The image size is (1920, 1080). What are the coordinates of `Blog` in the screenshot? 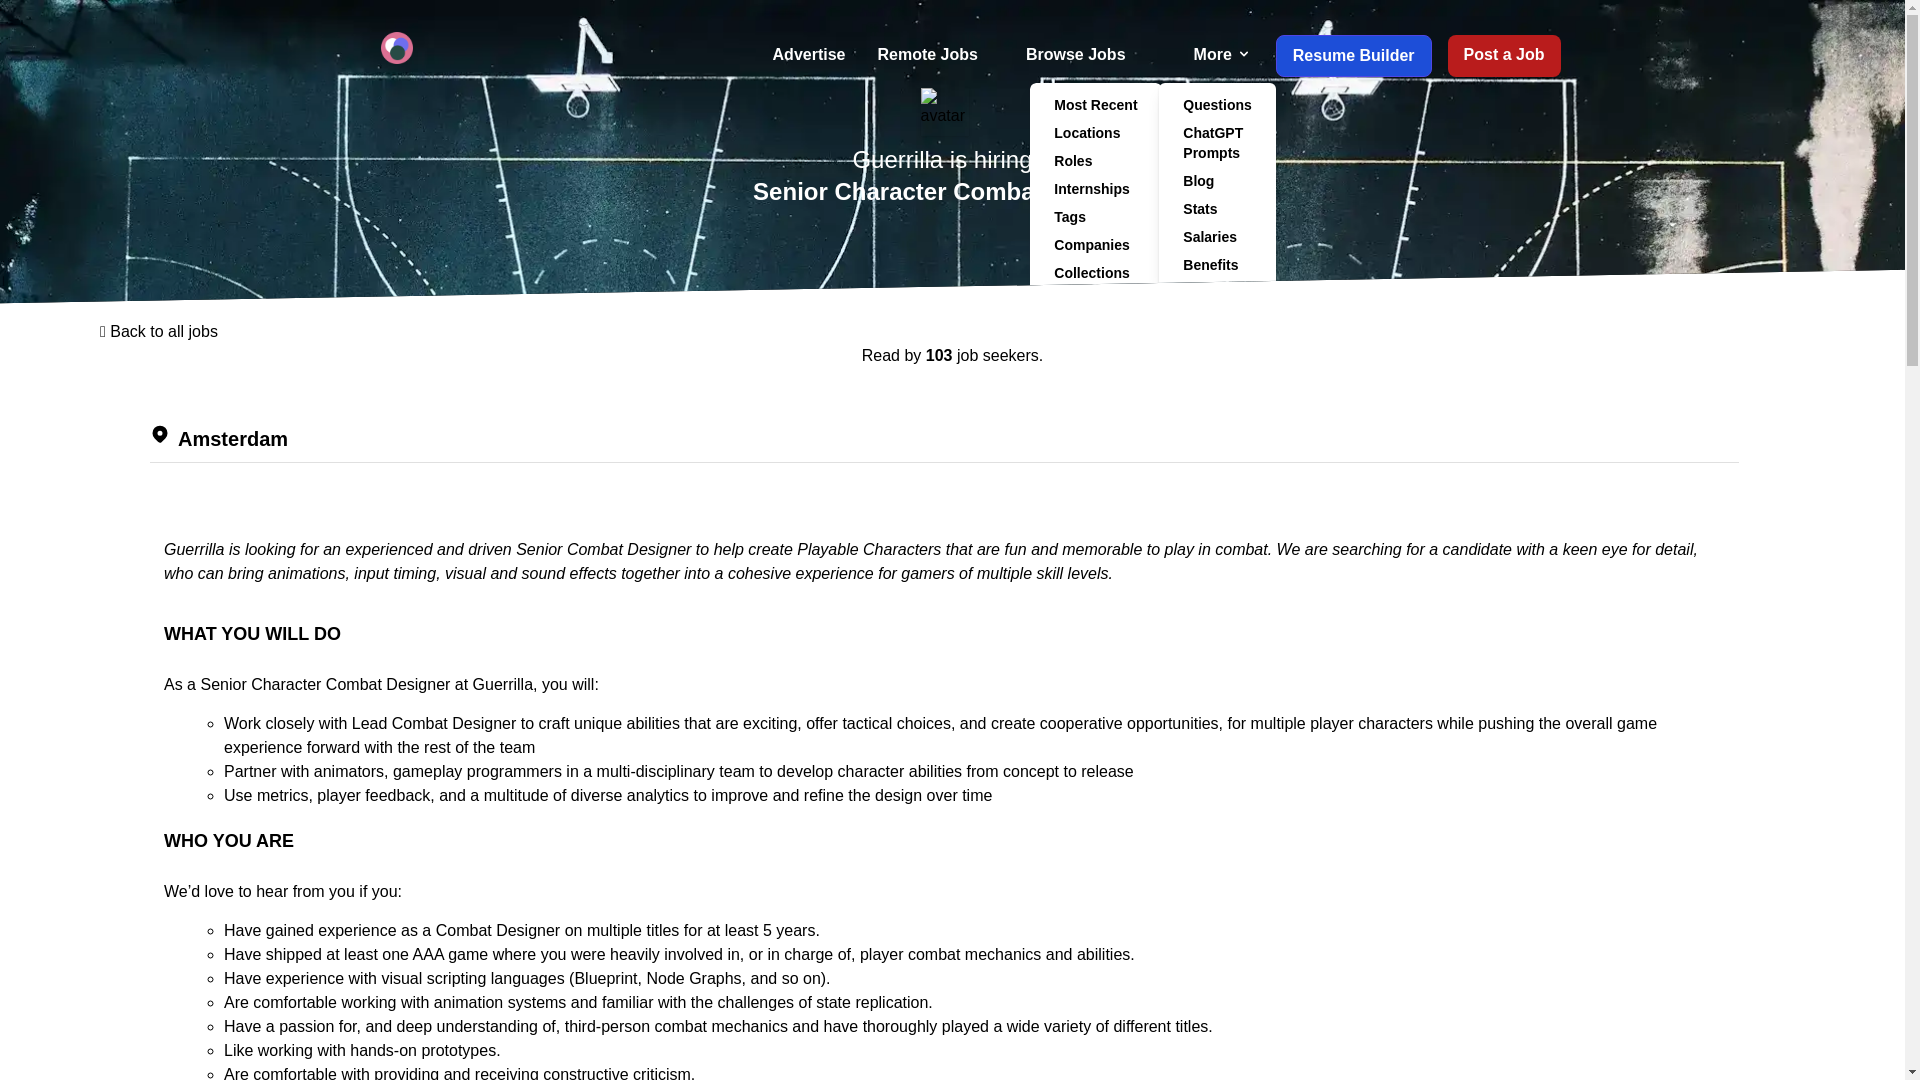 It's located at (1217, 181).